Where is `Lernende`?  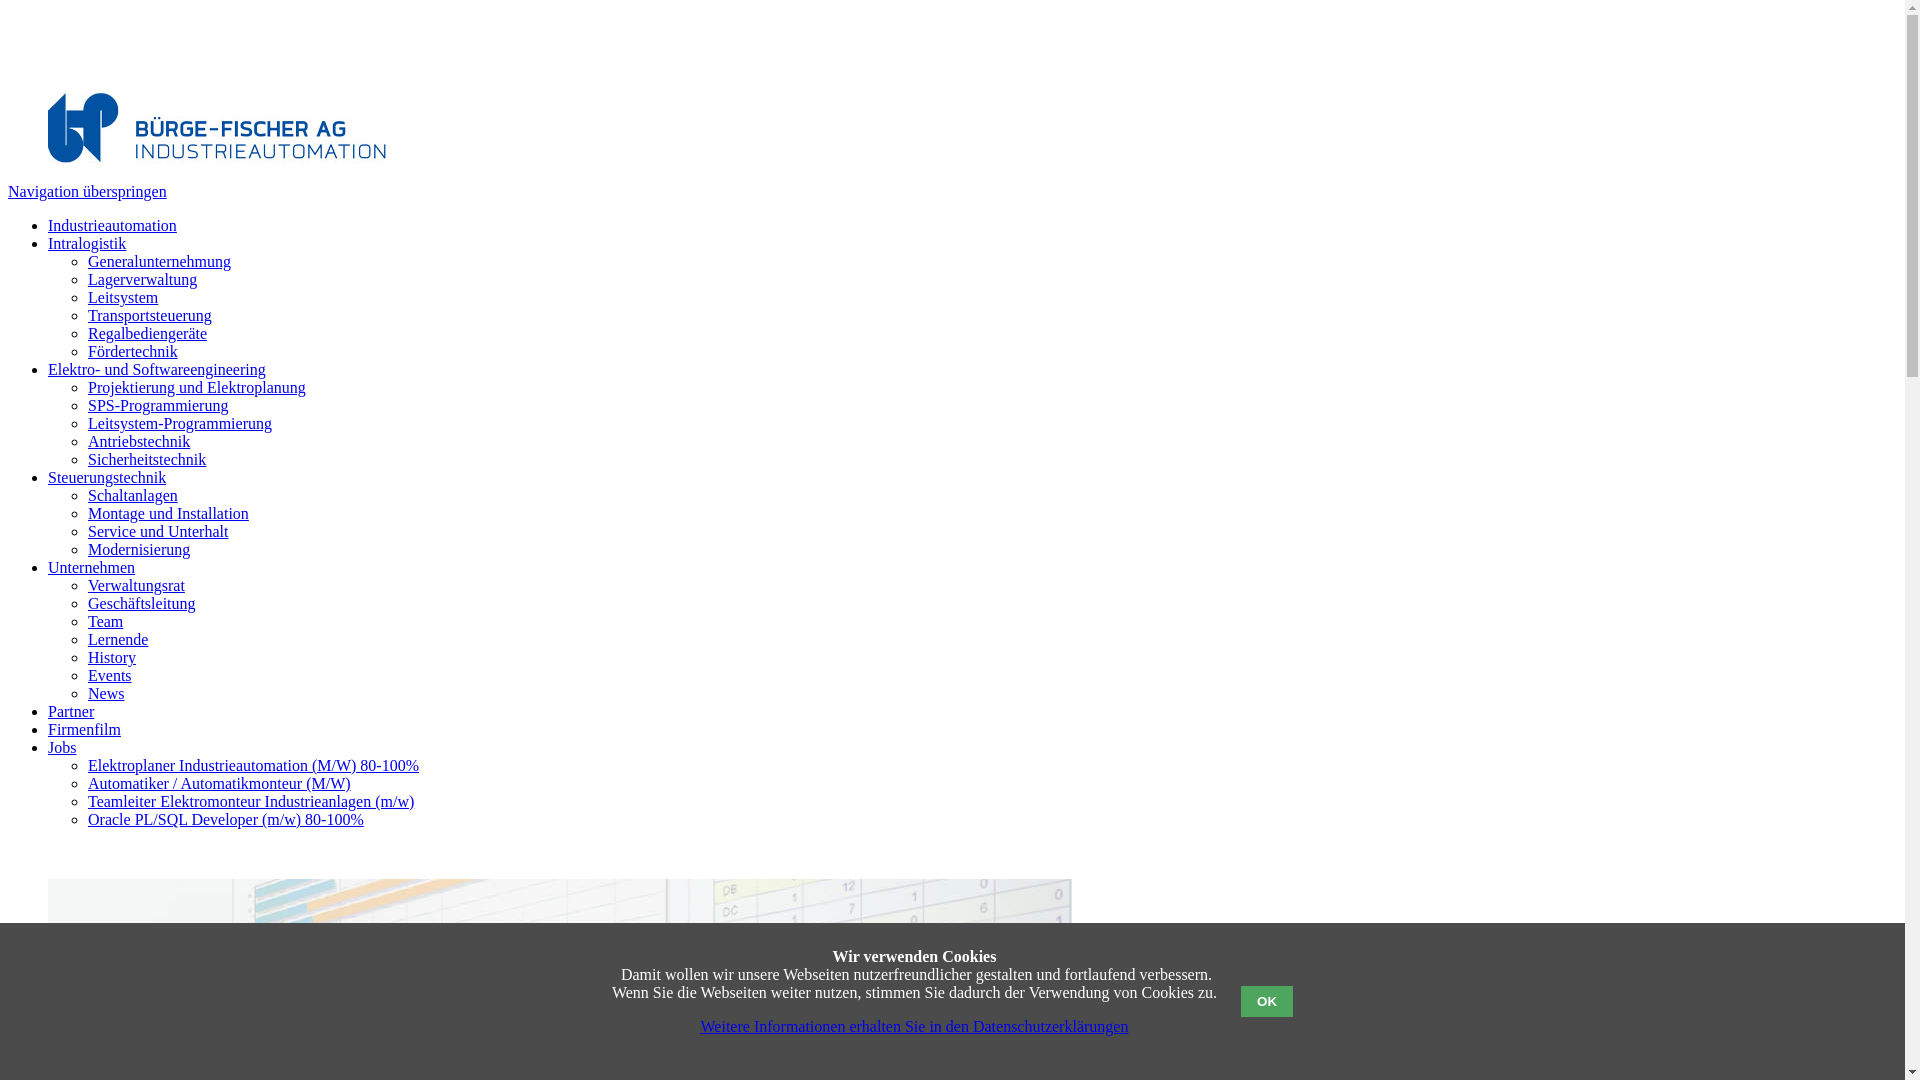 Lernende is located at coordinates (118, 640).